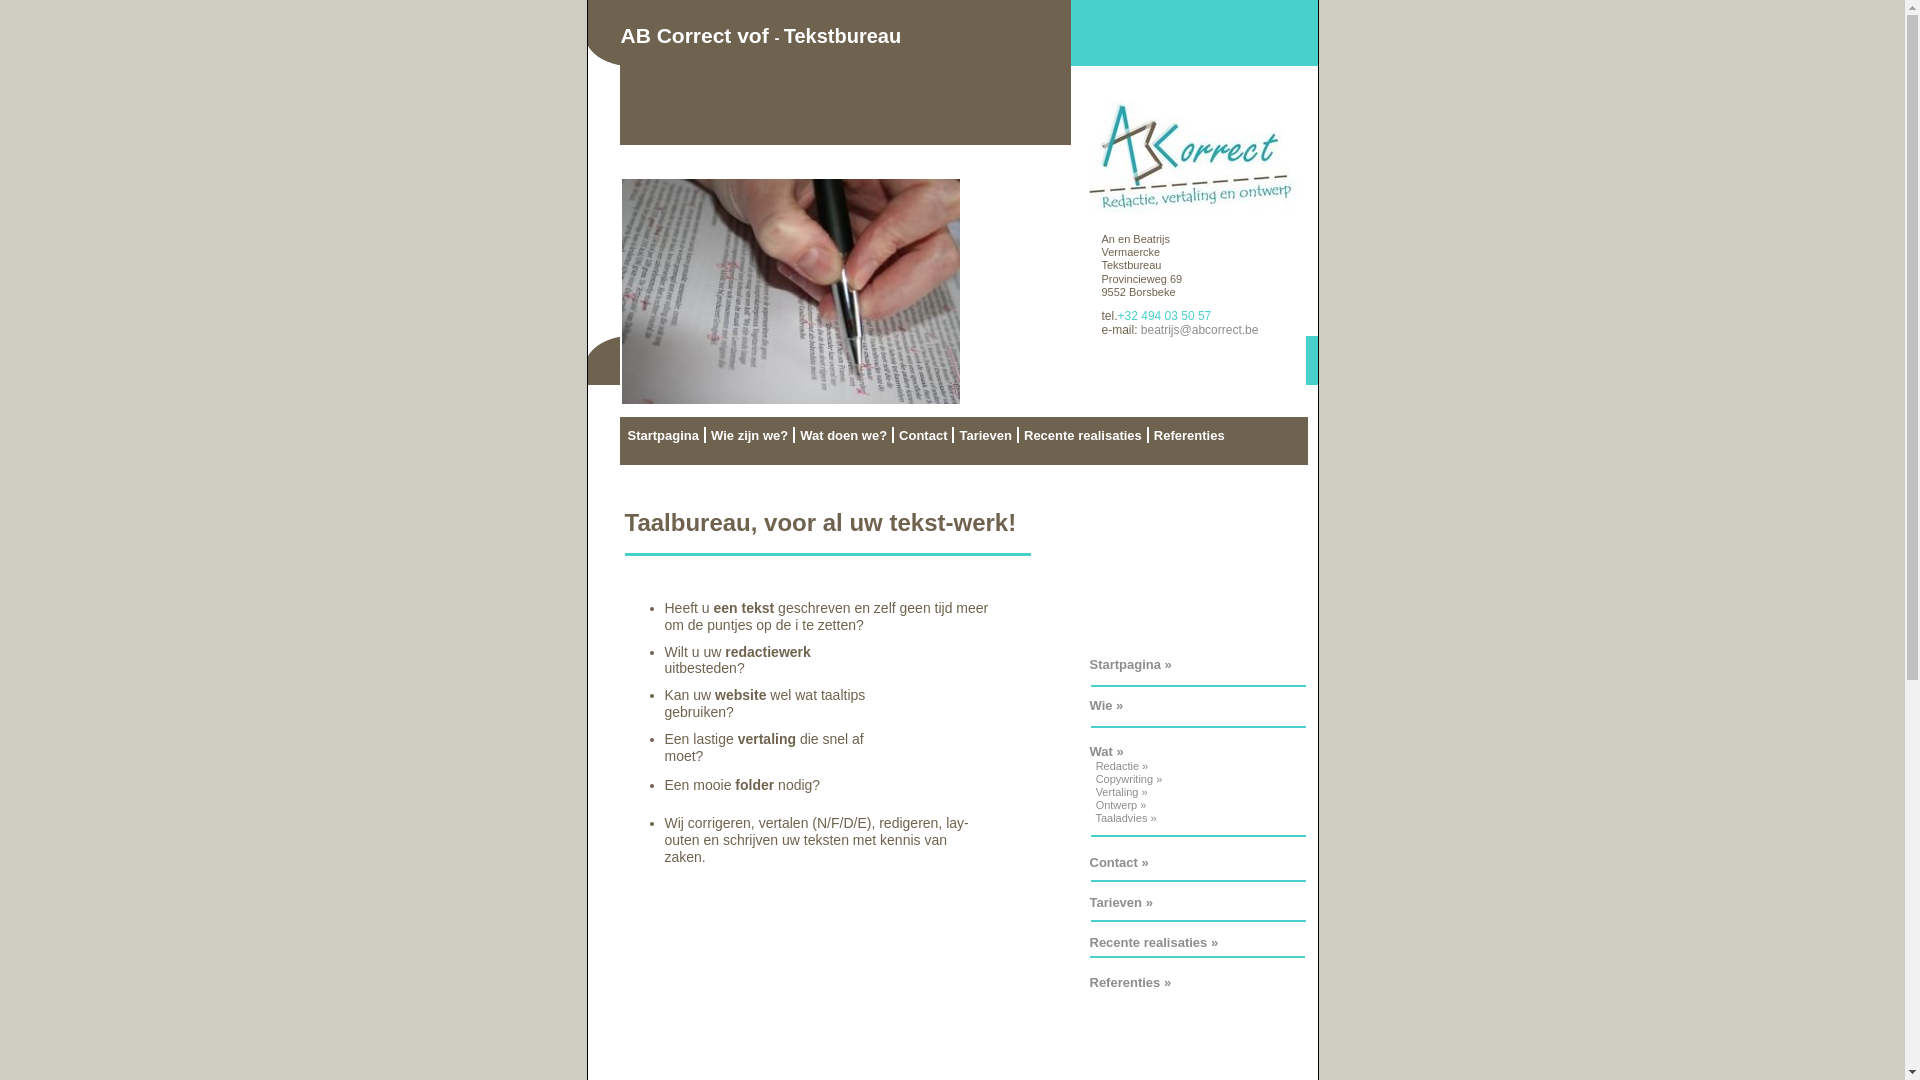  I want to click on Startpagina, so click(663, 435).